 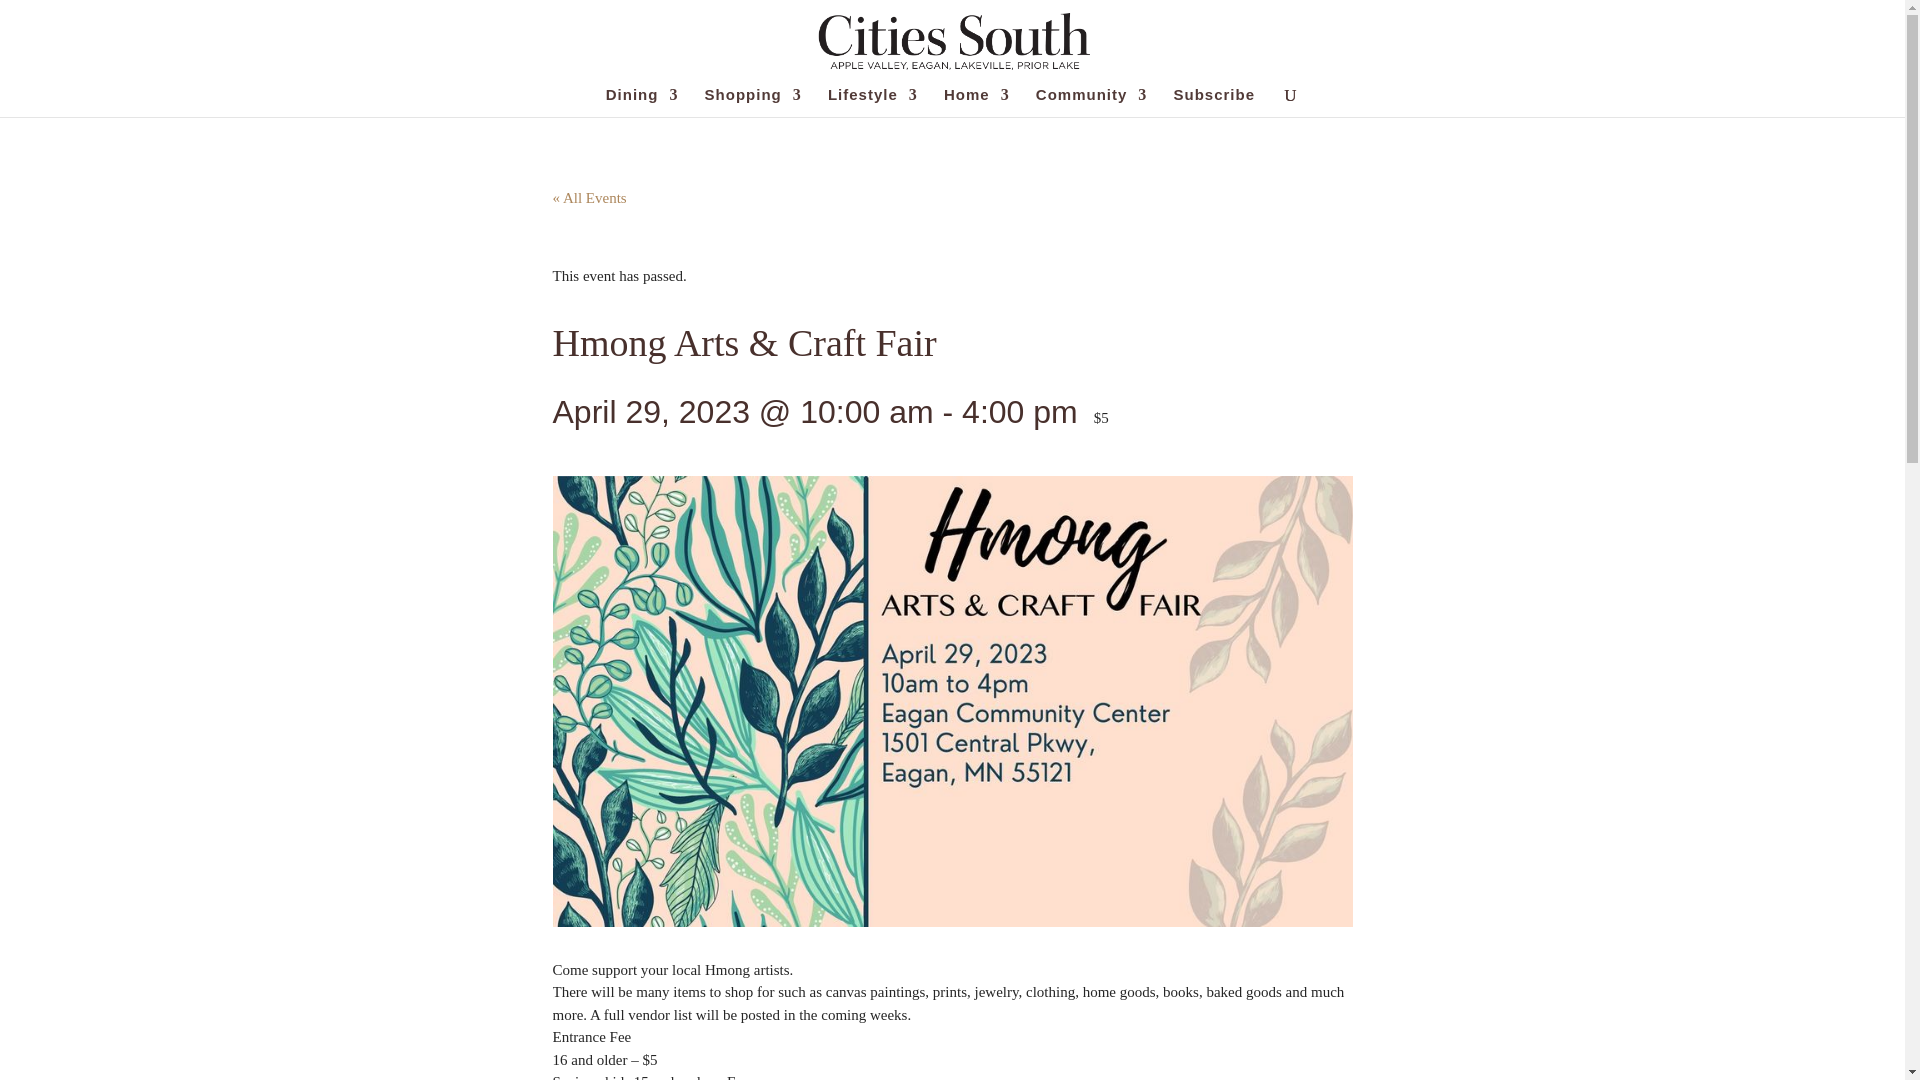 I want to click on Community, so click(x=1092, y=102).